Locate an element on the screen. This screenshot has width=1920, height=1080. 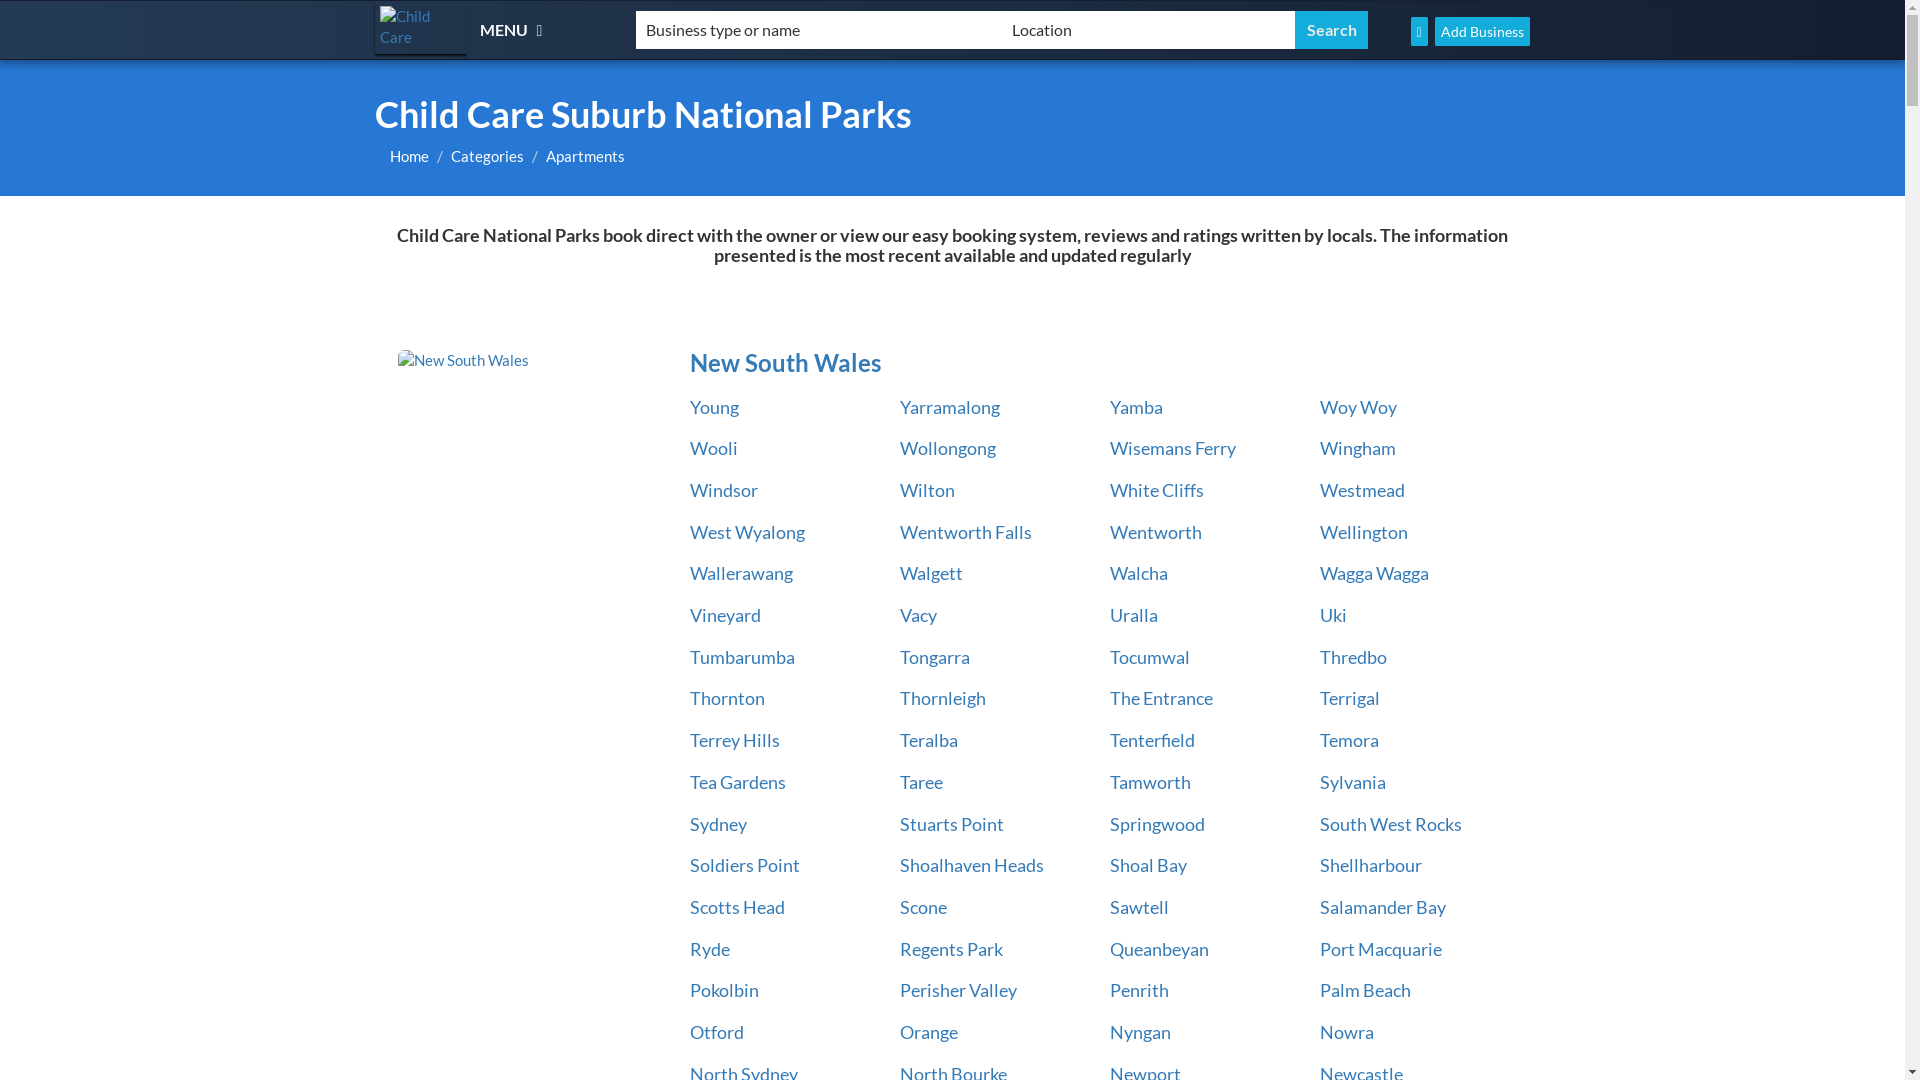
Vineyard is located at coordinates (726, 615).